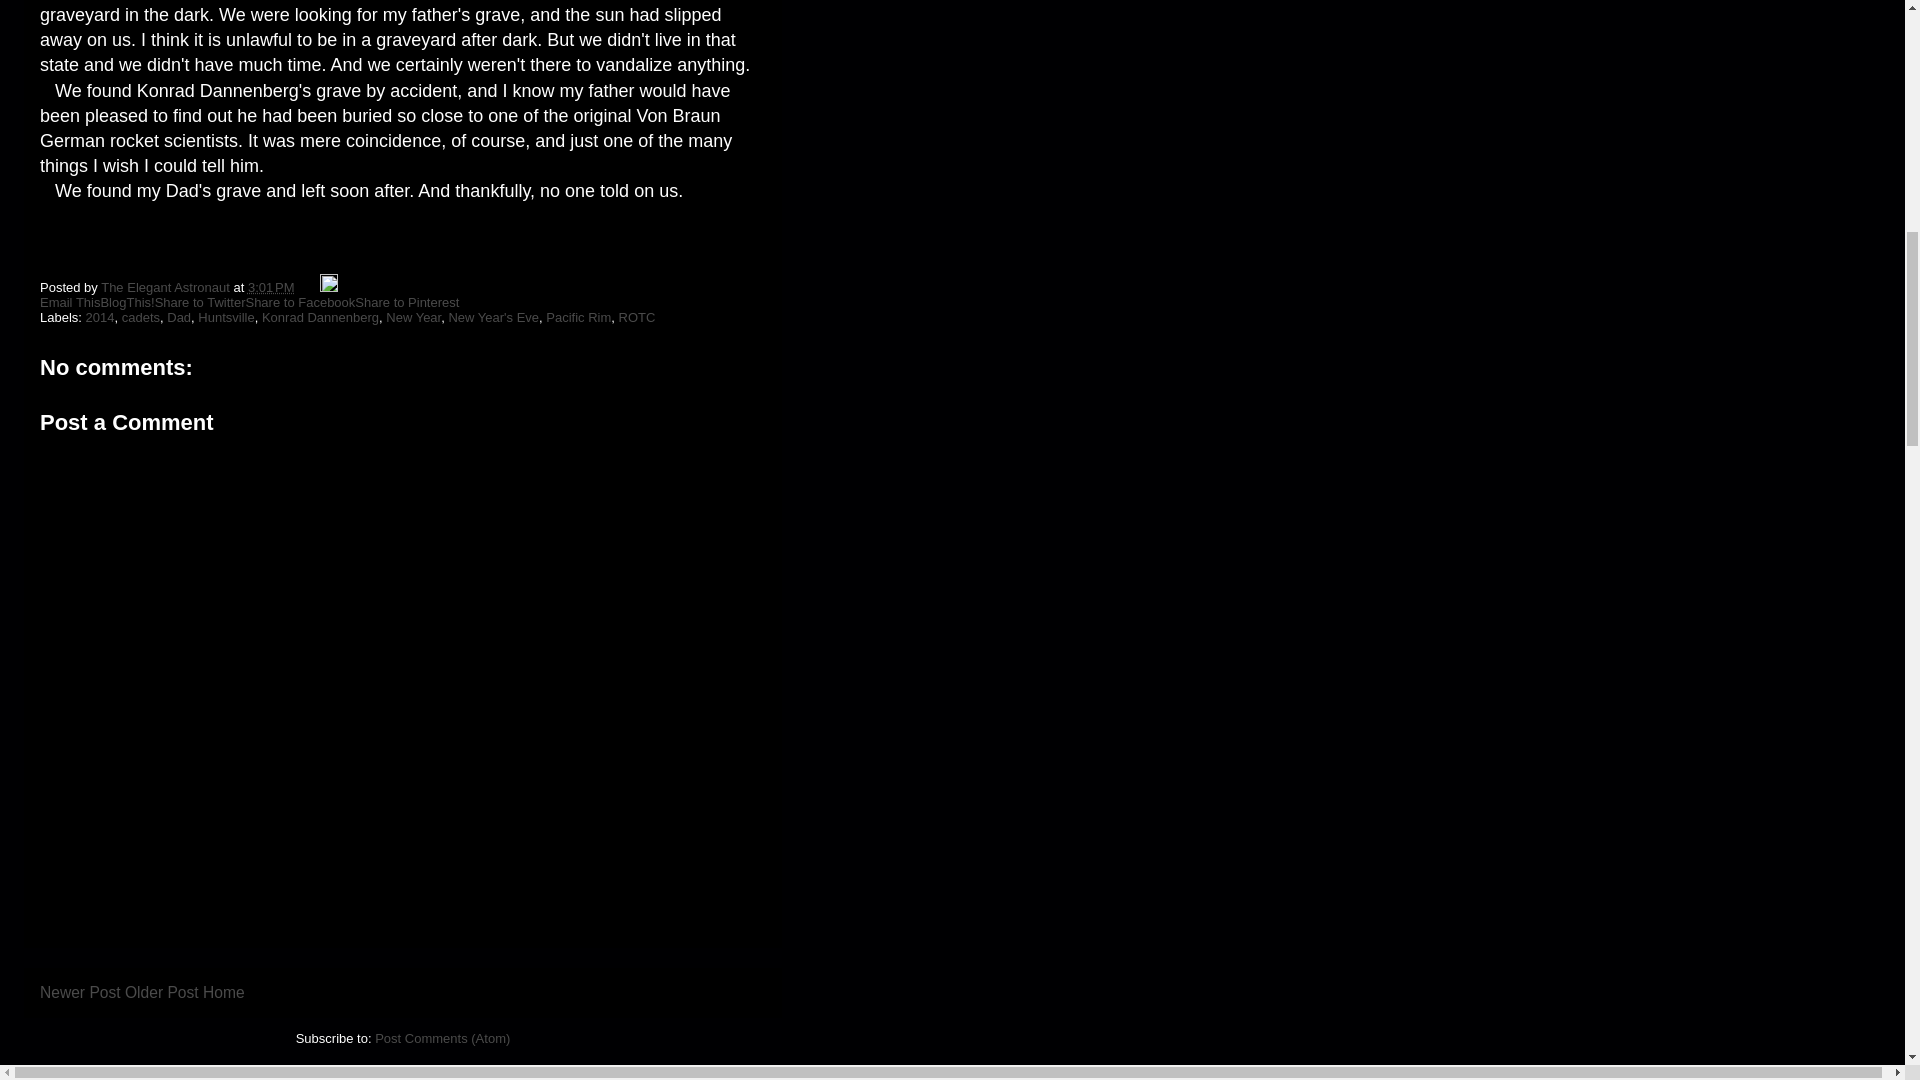 This screenshot has height=1080, width=1920. What do you see at coordinates (166, 286) in the screenshot?
I see `The Elegant Astronaut` at bounding box center [166, 286].